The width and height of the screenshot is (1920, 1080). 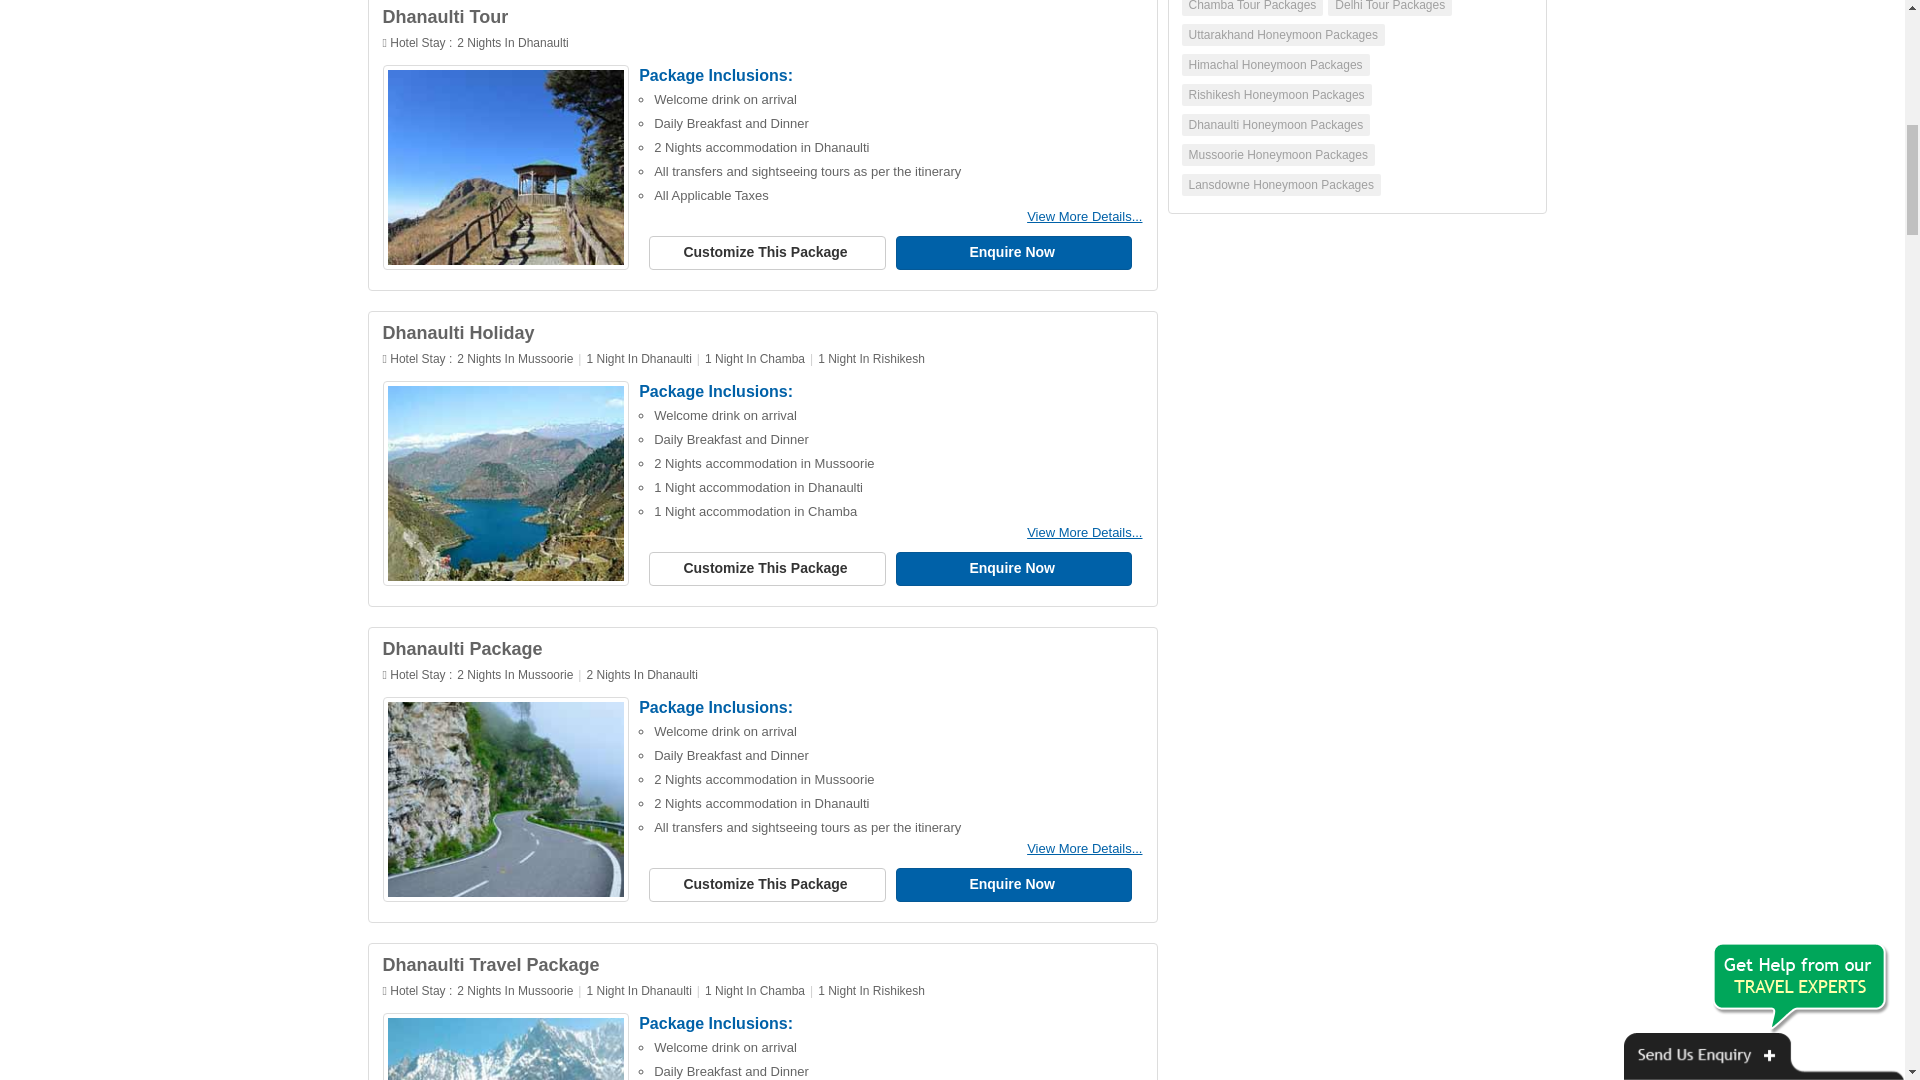 I want to click on View More Details..., so click(x=1084, y=532).